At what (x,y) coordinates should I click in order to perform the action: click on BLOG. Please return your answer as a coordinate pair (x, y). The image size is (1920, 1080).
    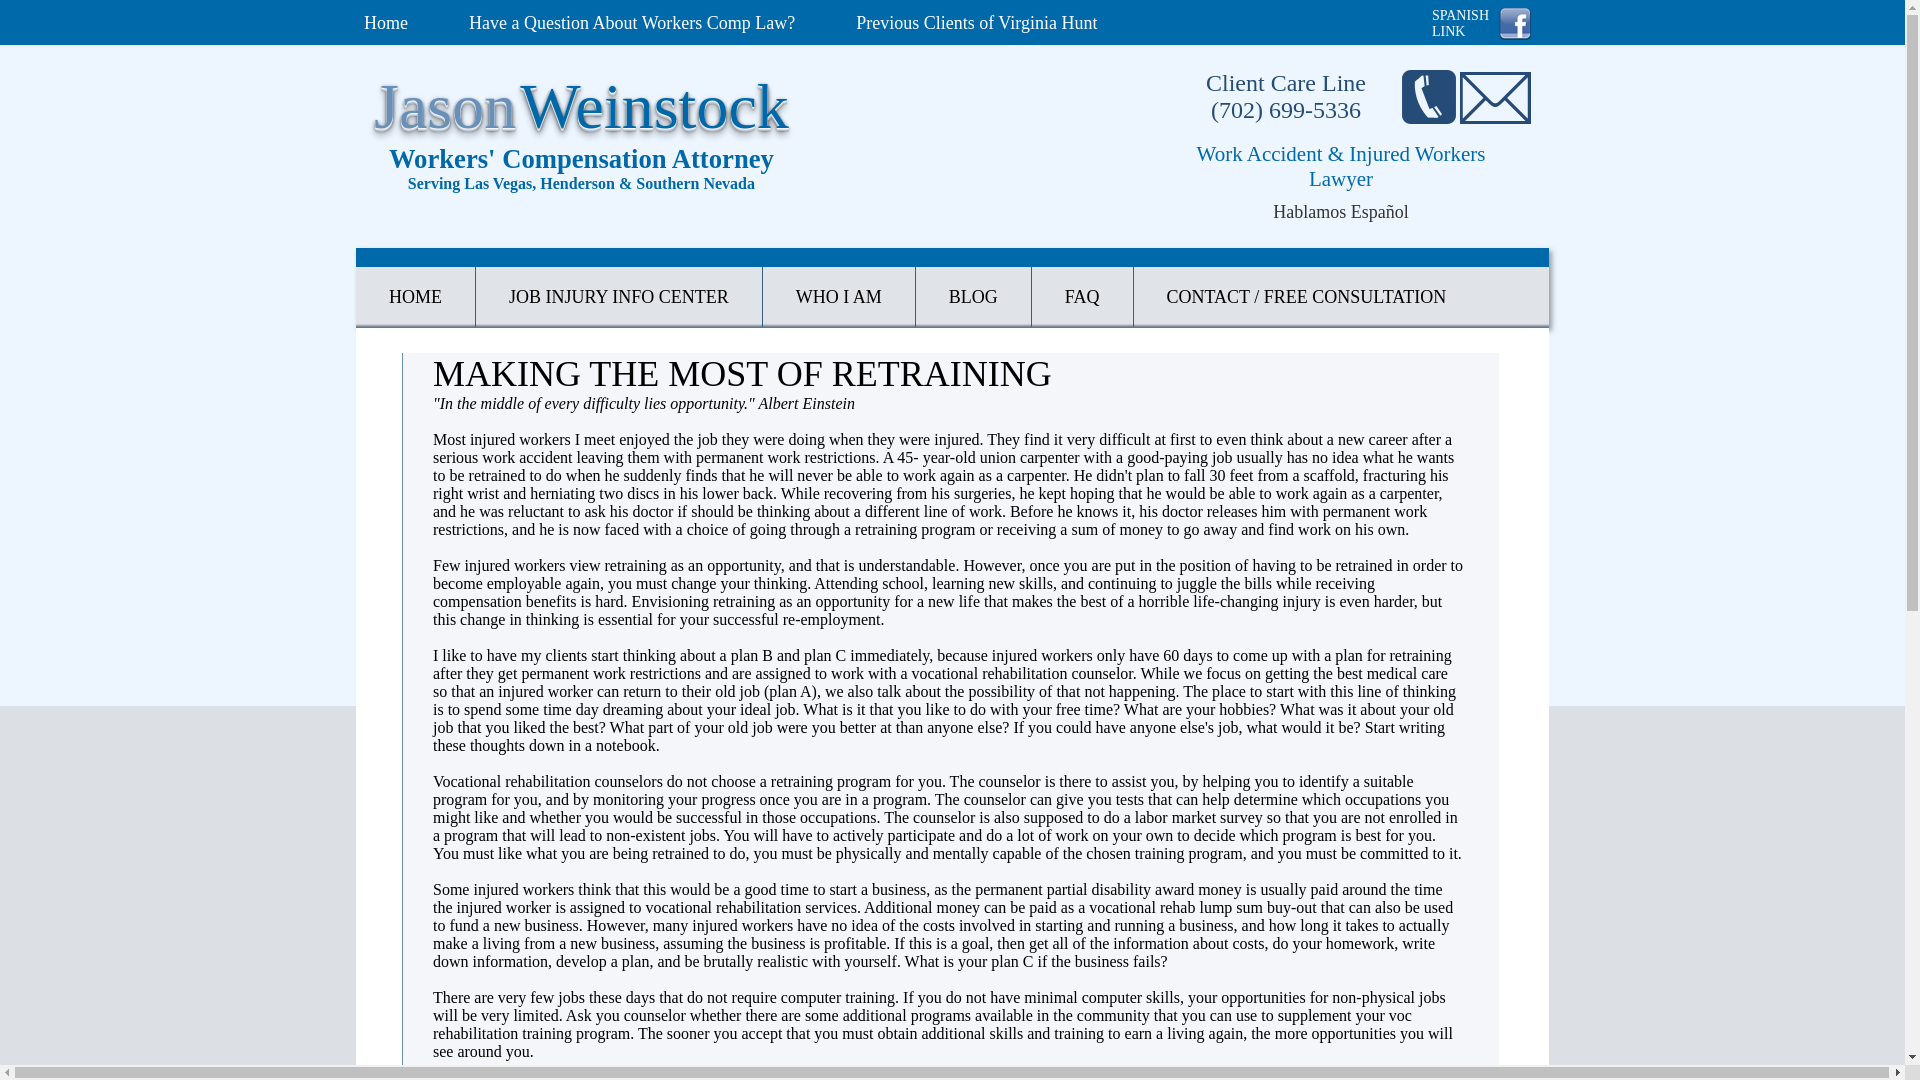
    Looking at the image, I should click on (386, 22).